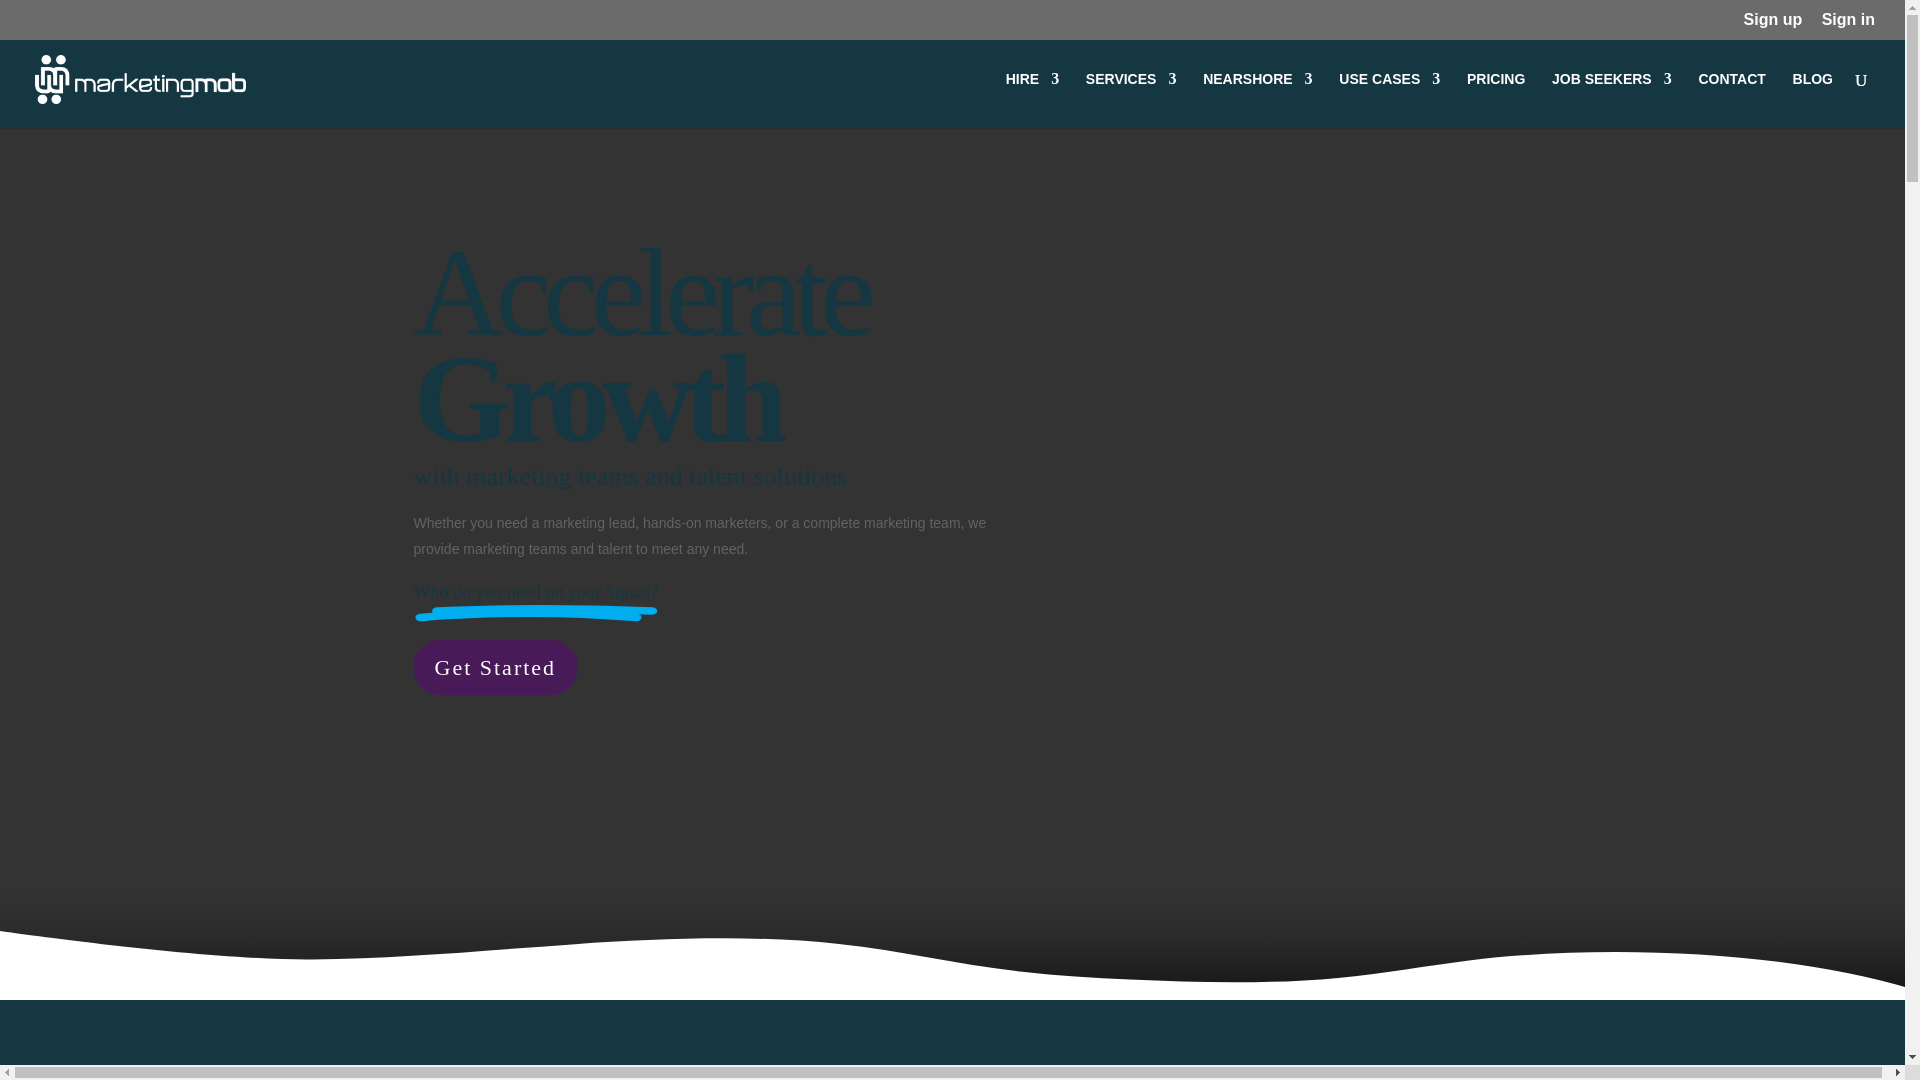  What do you see at coordinates (1131, 100) in the screenshot?
I see `SERVICES` at bounding box center [1131, 100].